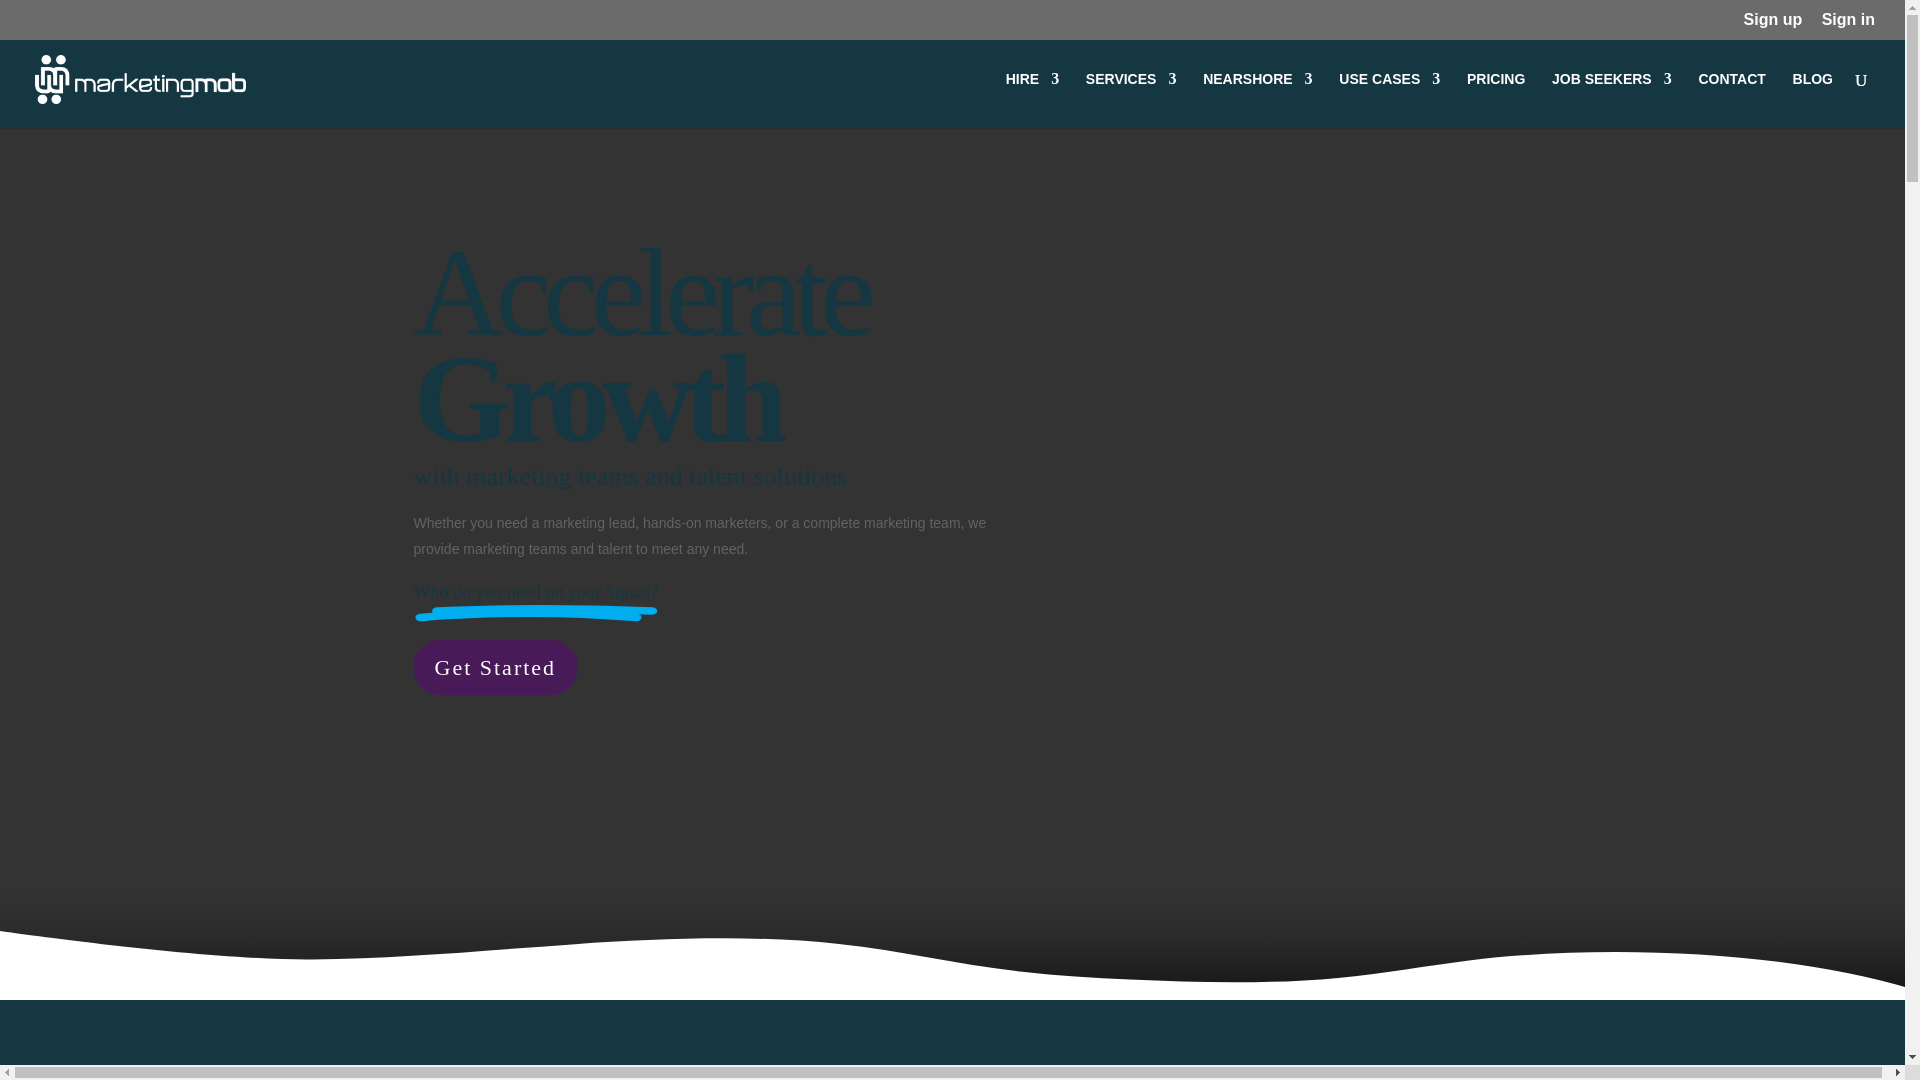  What do you see at coordinates (1131, 100) in the screenshot?
I see `SERVICES` at bounding box center [1131, 100].